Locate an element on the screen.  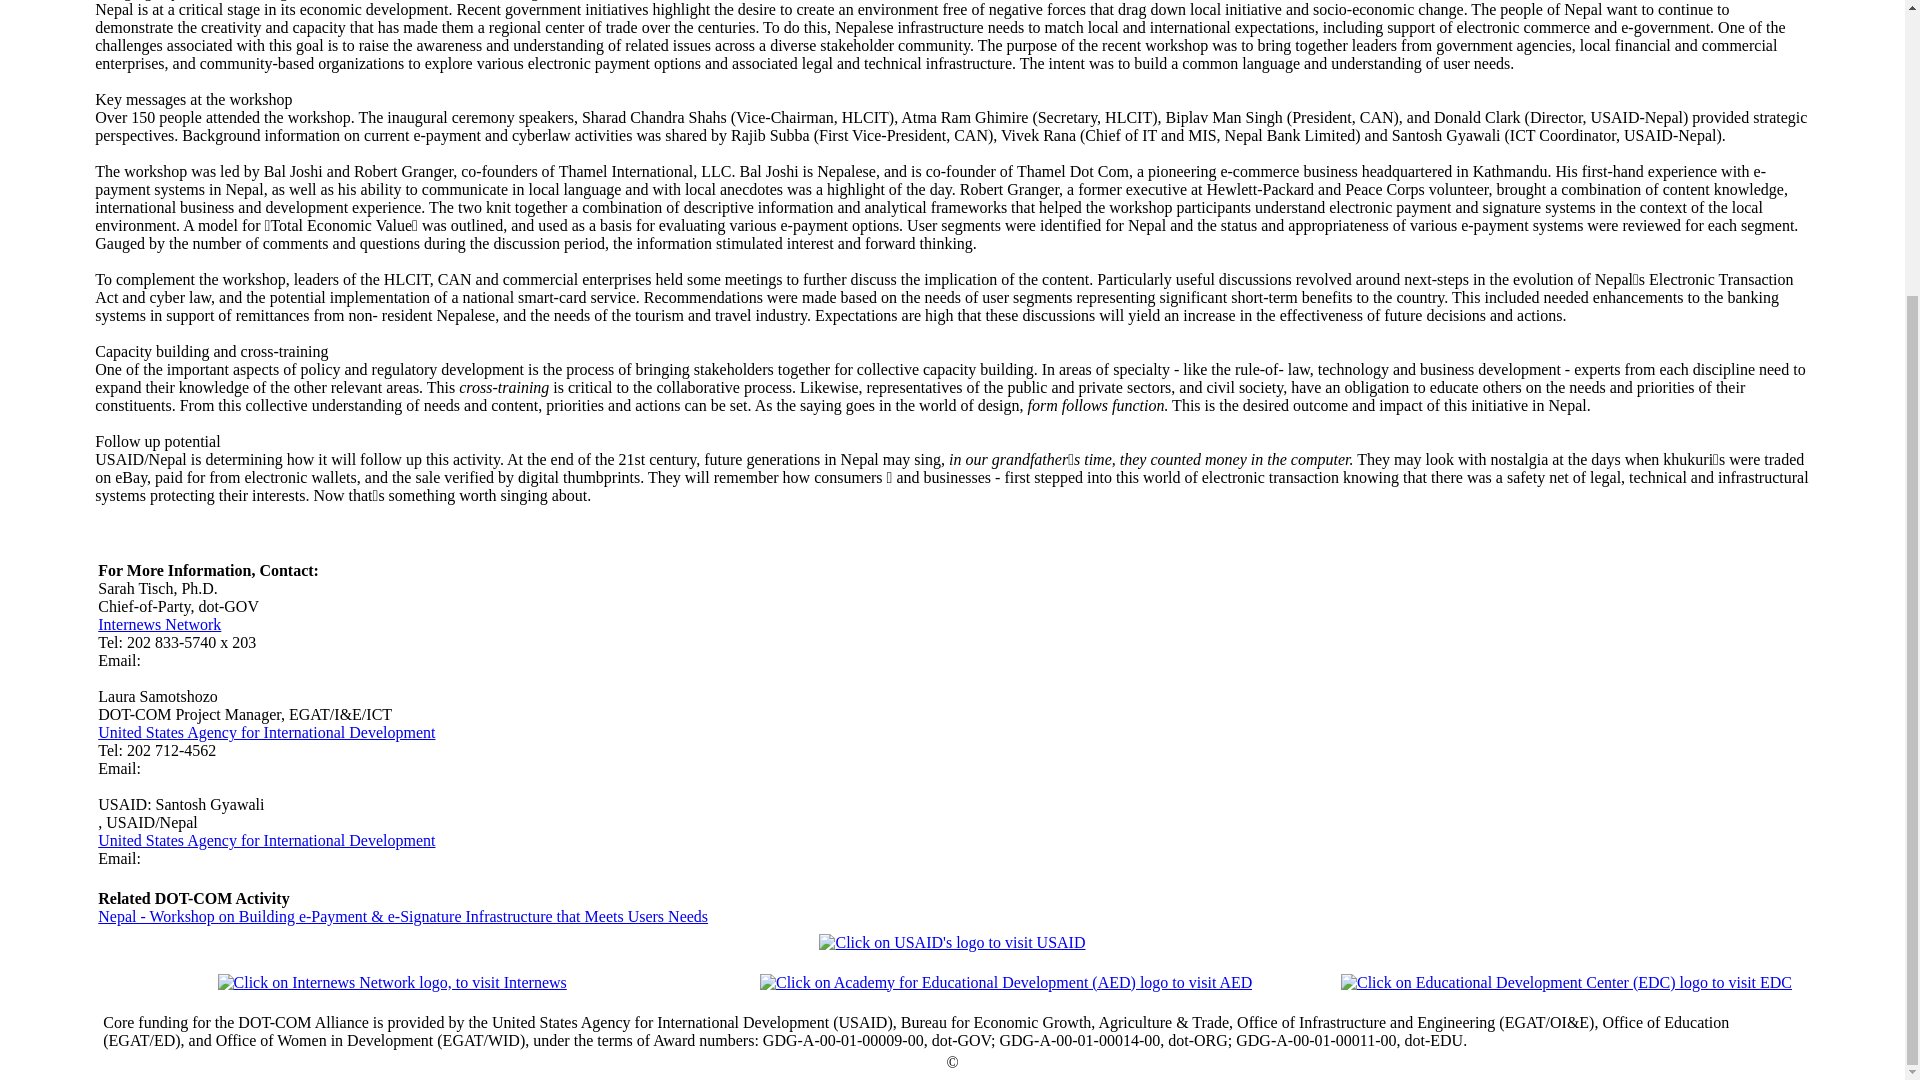
United States Agency for International Development is located at coordinates (266, 840).